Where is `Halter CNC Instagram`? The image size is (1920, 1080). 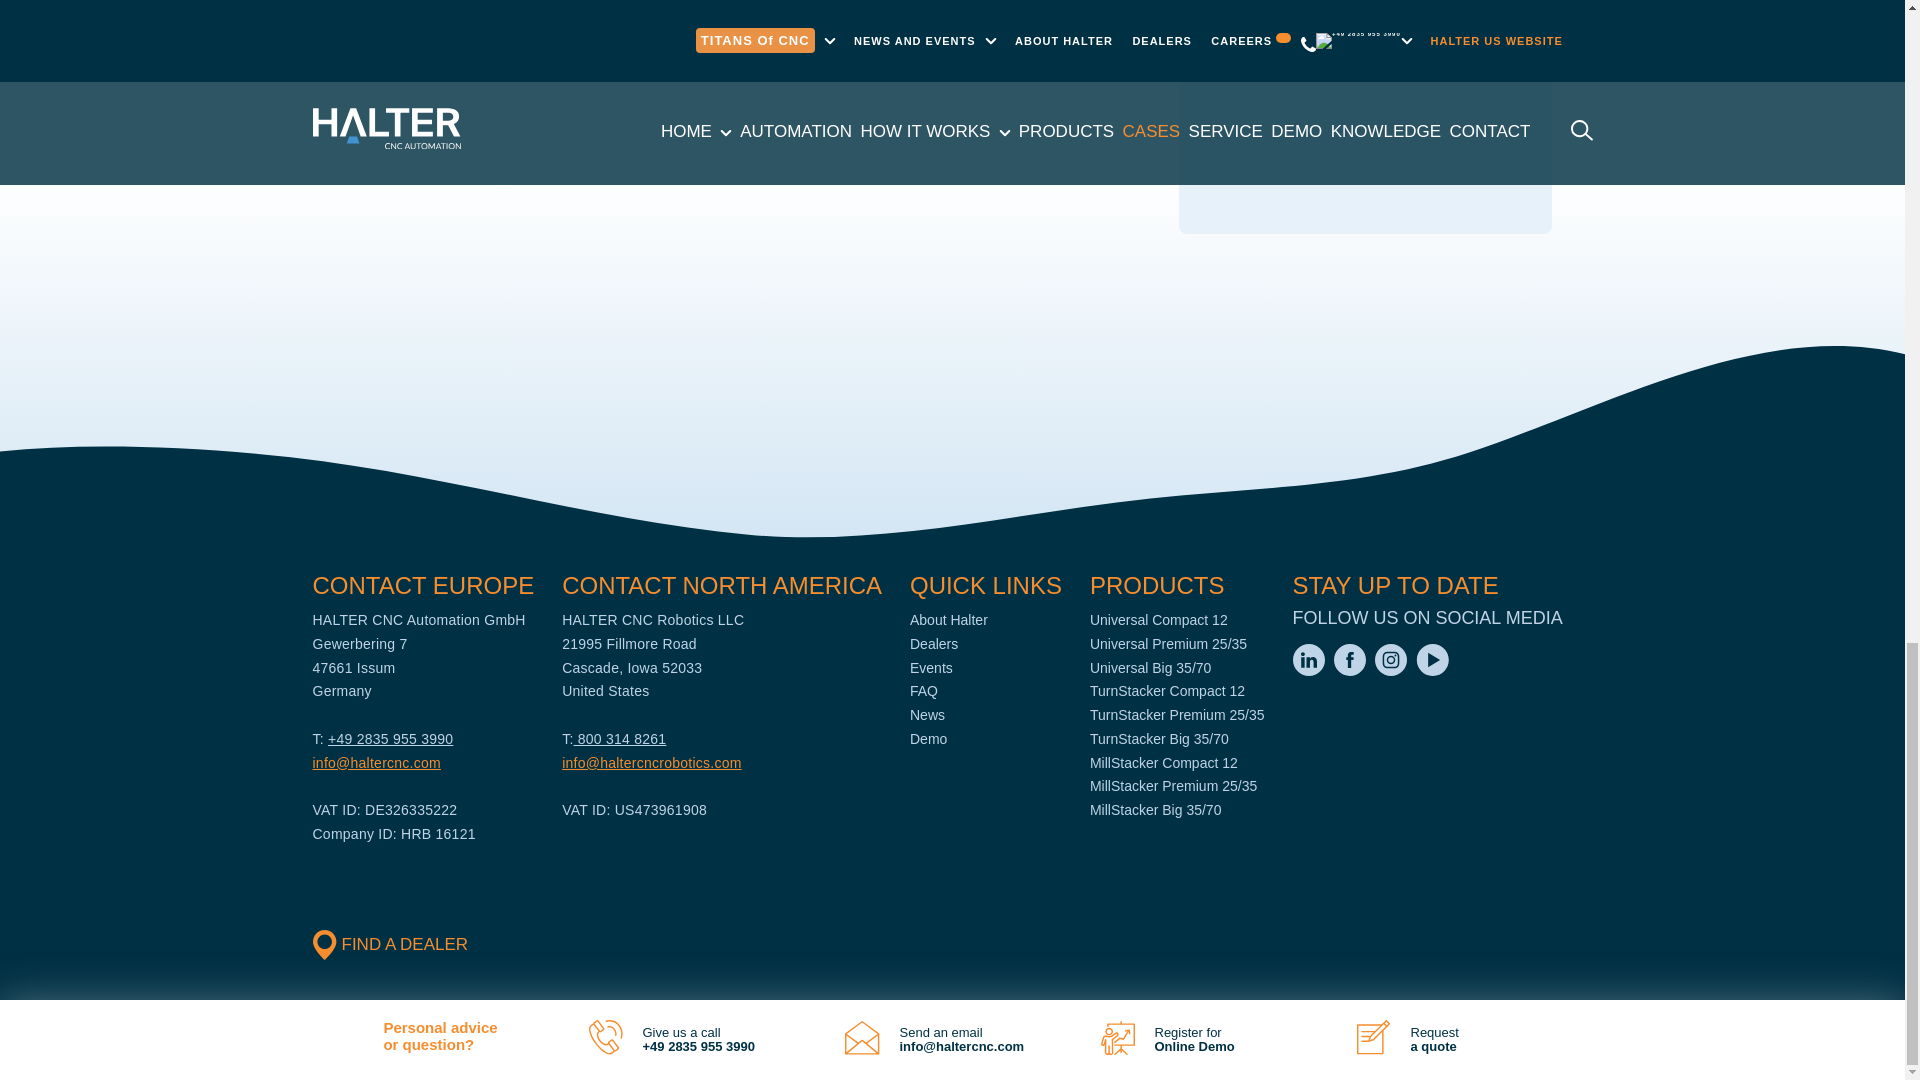
Halter CNC Instagram is located at coordinates (1392, 671).